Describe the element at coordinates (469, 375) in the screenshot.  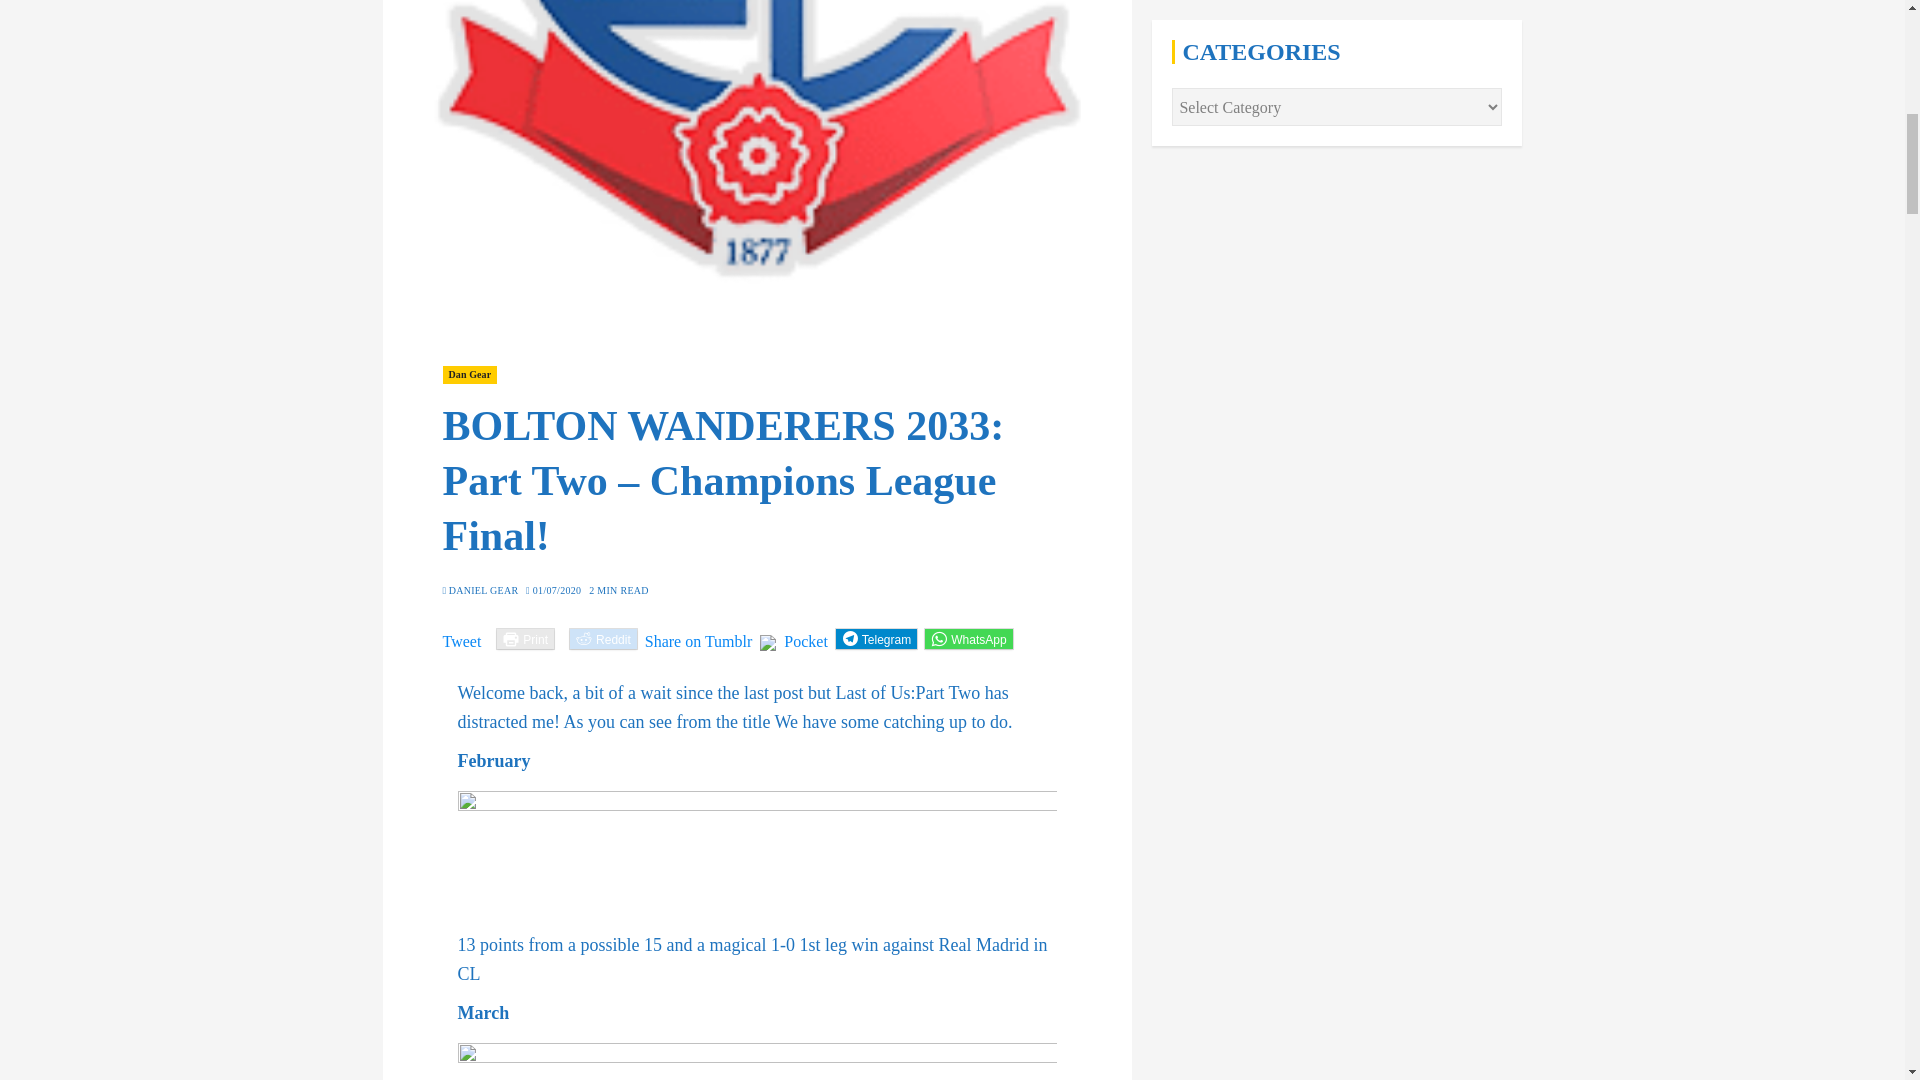
I see `Dan Gear` at that location.